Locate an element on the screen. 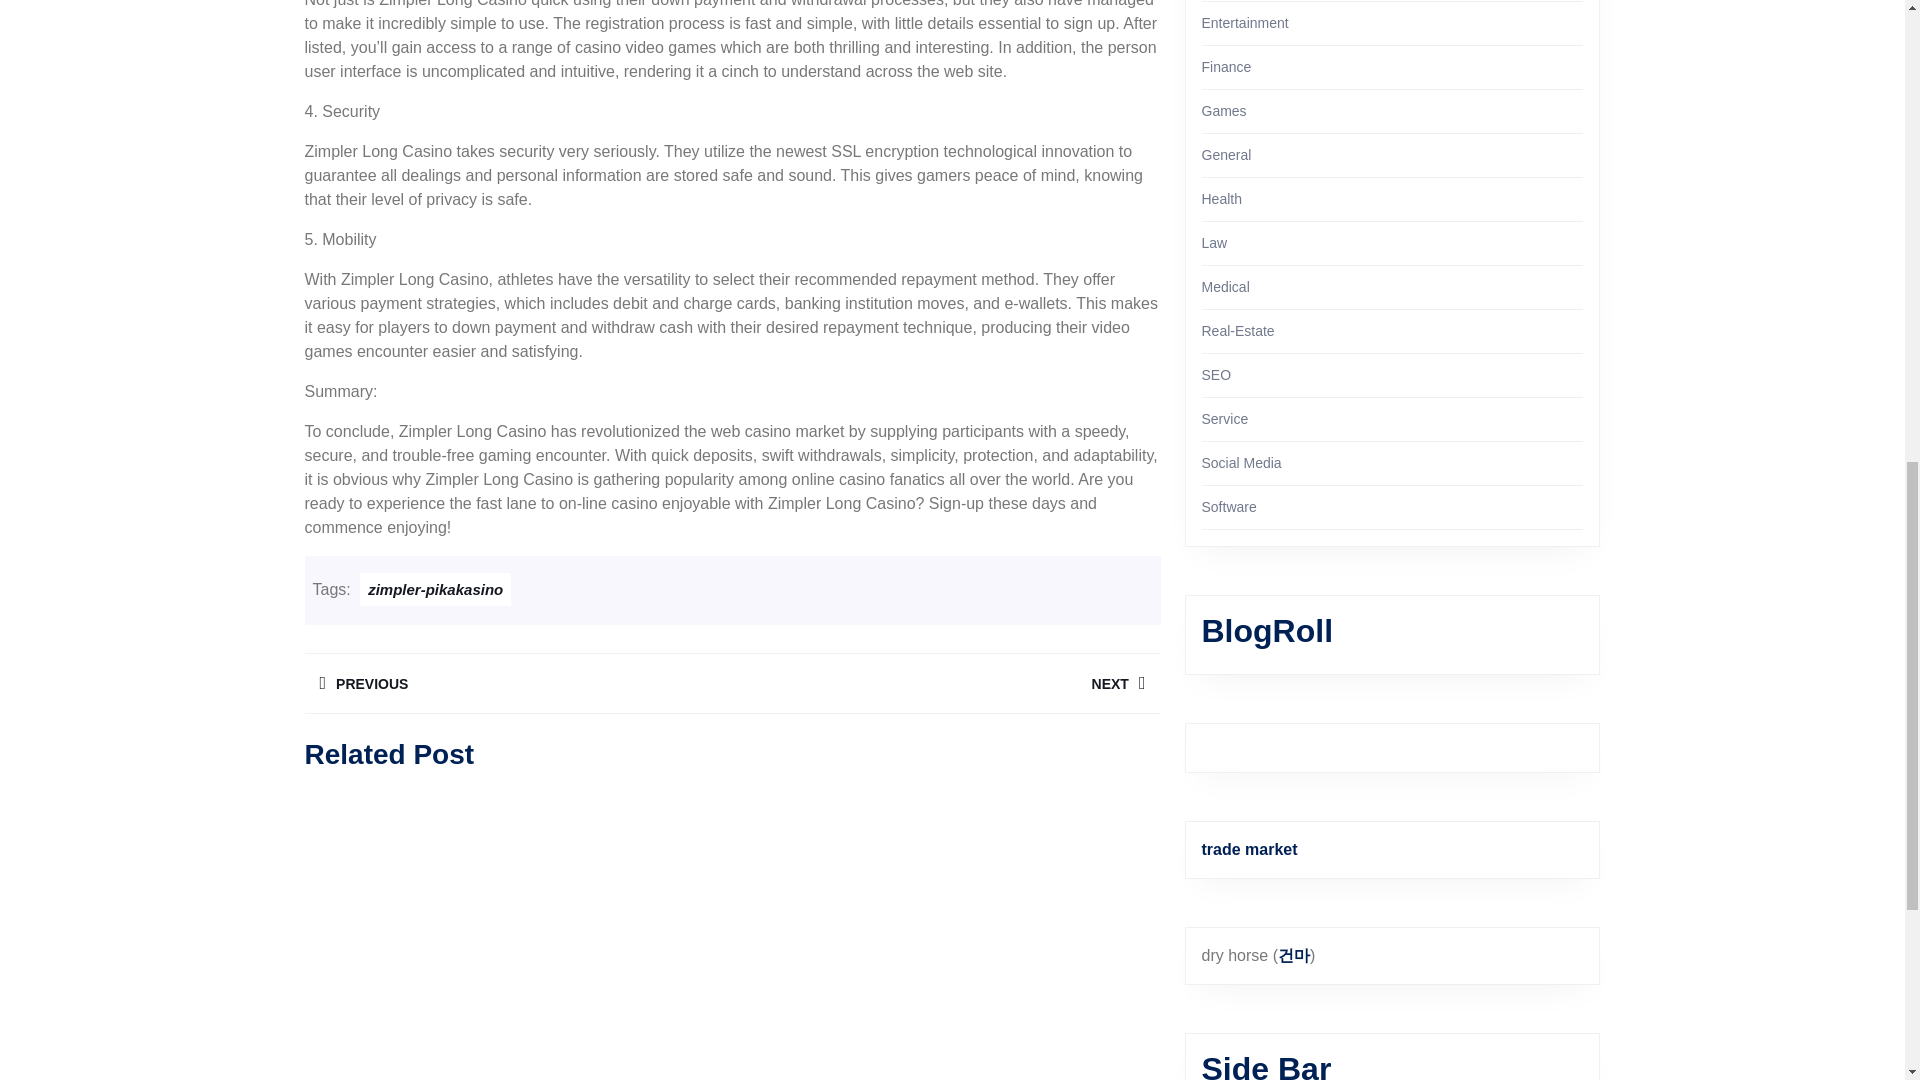 The height and width of the screenshot is (1080, 1920). Entertainment is located at coordinates (945, 683).